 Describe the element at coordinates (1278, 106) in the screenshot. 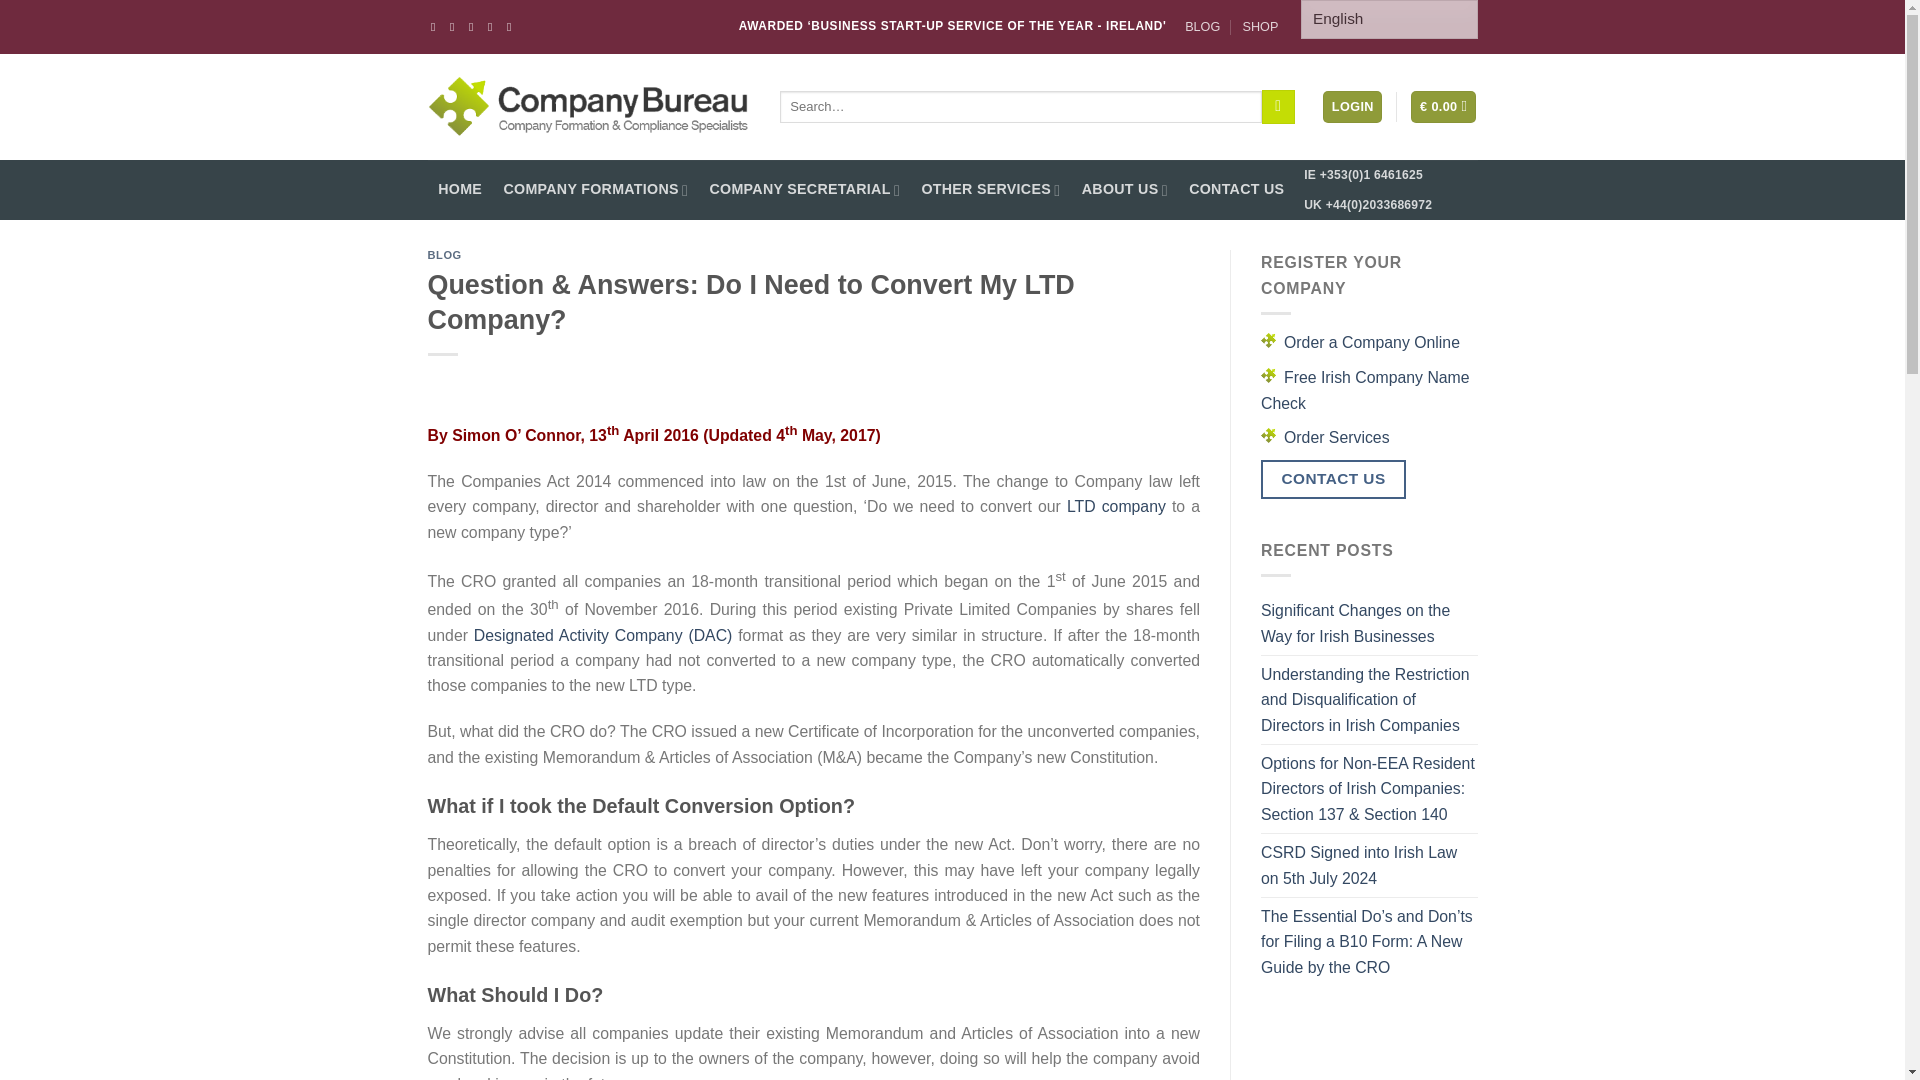

I see `Search` at that location.